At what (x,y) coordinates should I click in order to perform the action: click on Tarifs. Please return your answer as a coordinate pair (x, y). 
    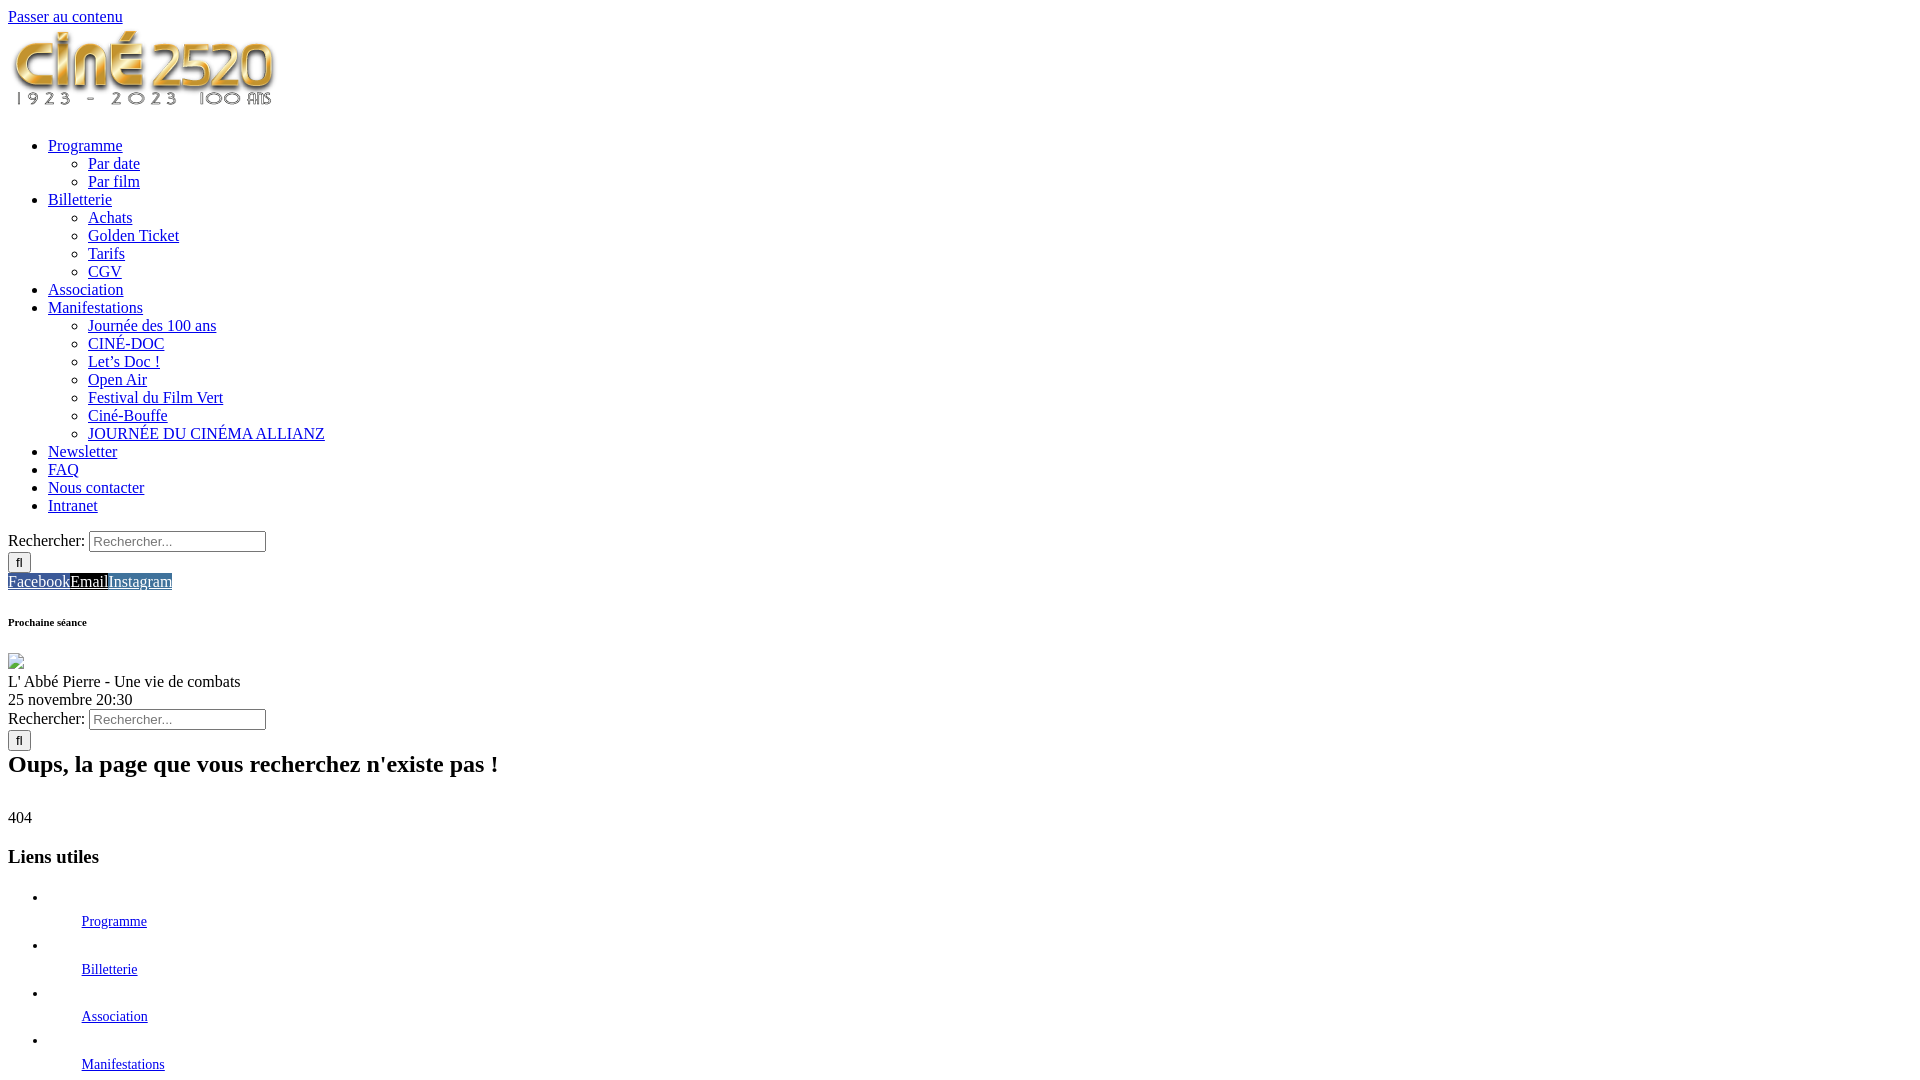
    Looking at the image, I should click on (106, 254).